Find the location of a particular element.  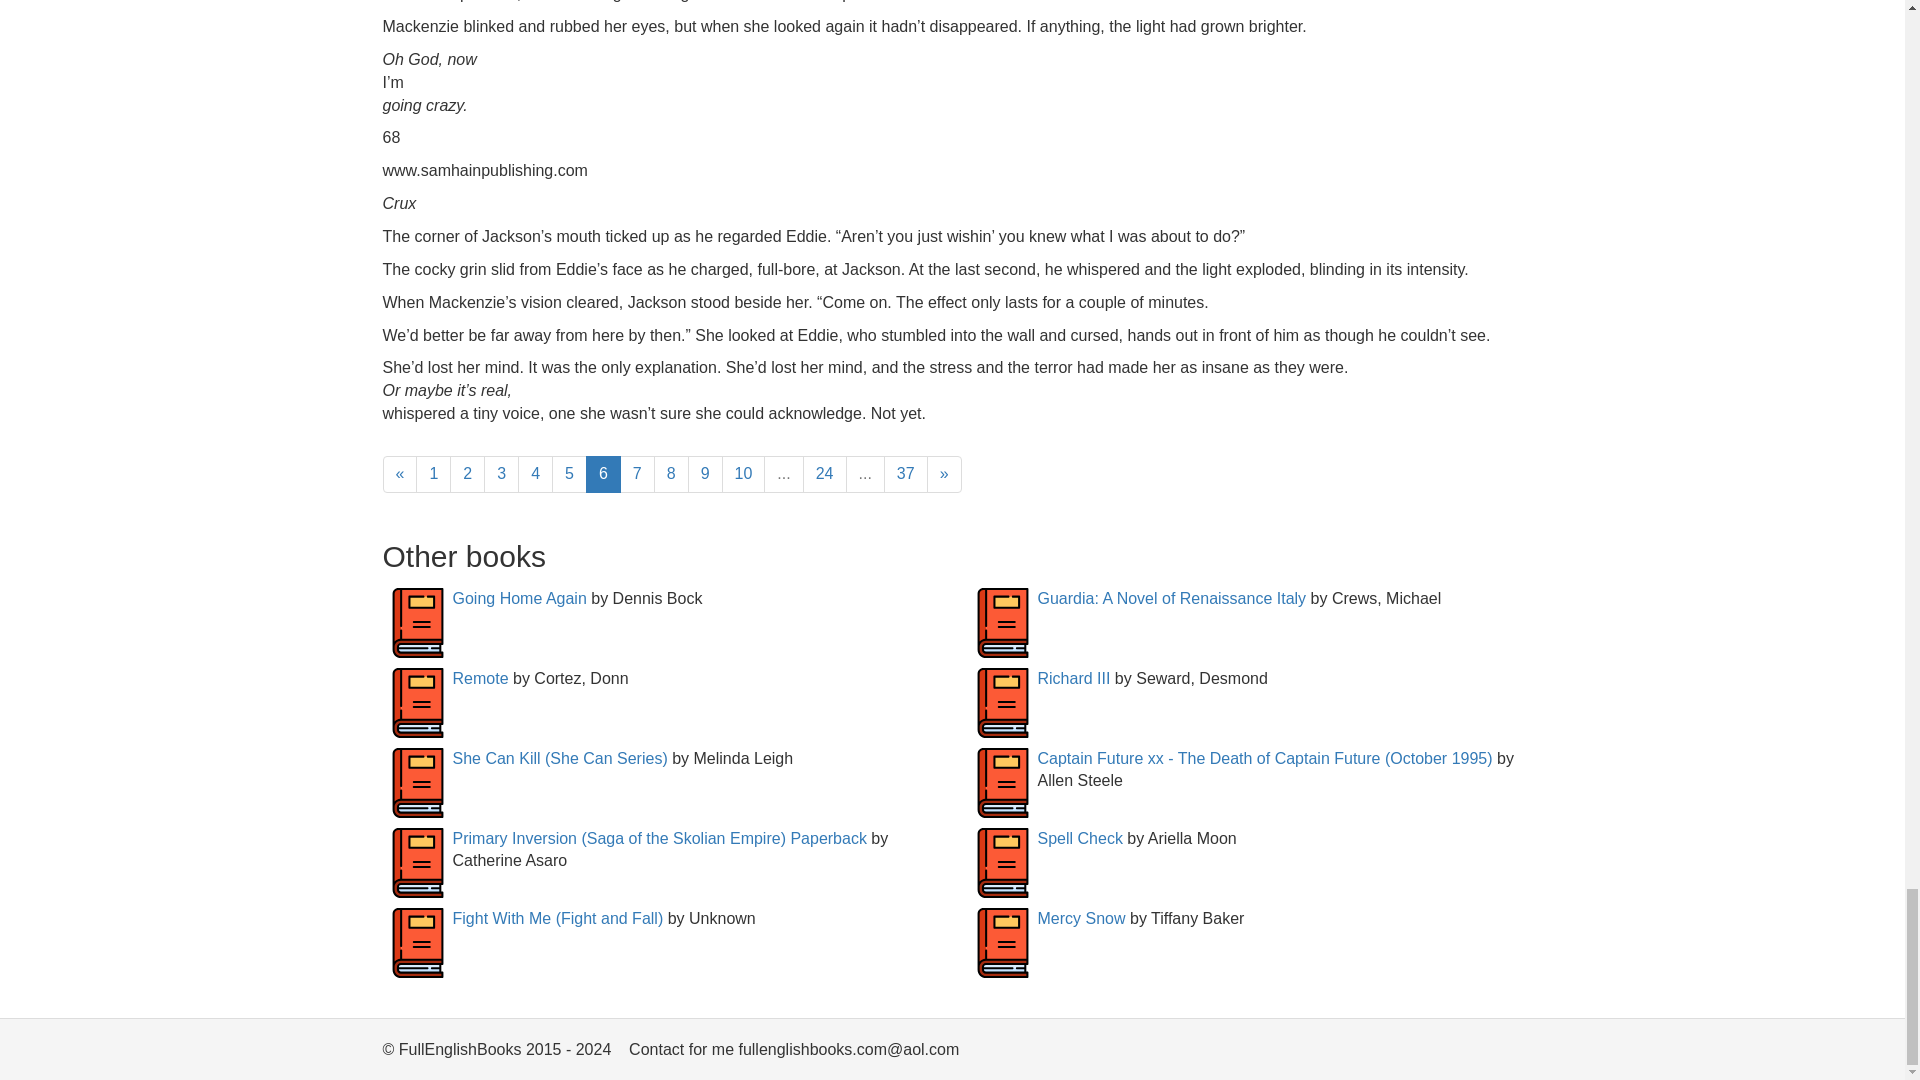

4 is located at coordinates (535, 474).